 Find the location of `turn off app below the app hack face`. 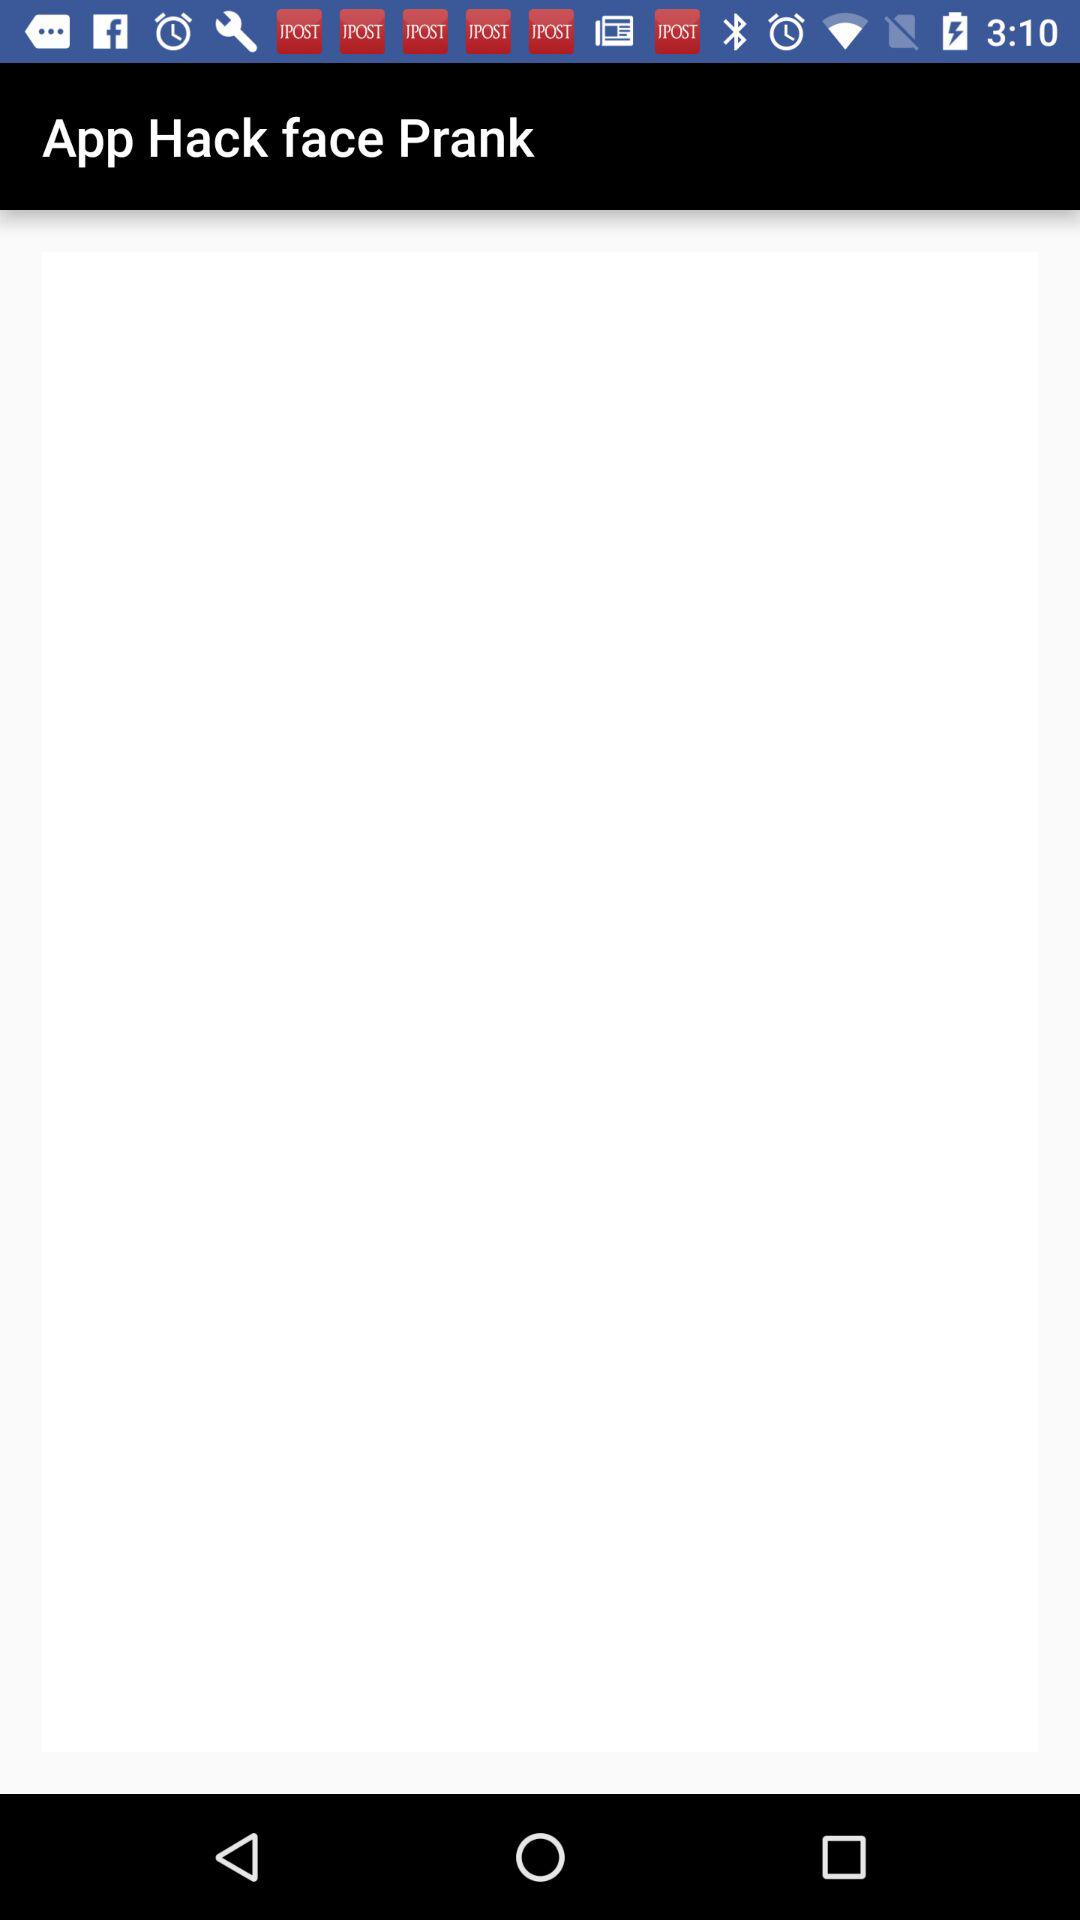

turn off app below the app hack face is located at coordinates (540, 1002).